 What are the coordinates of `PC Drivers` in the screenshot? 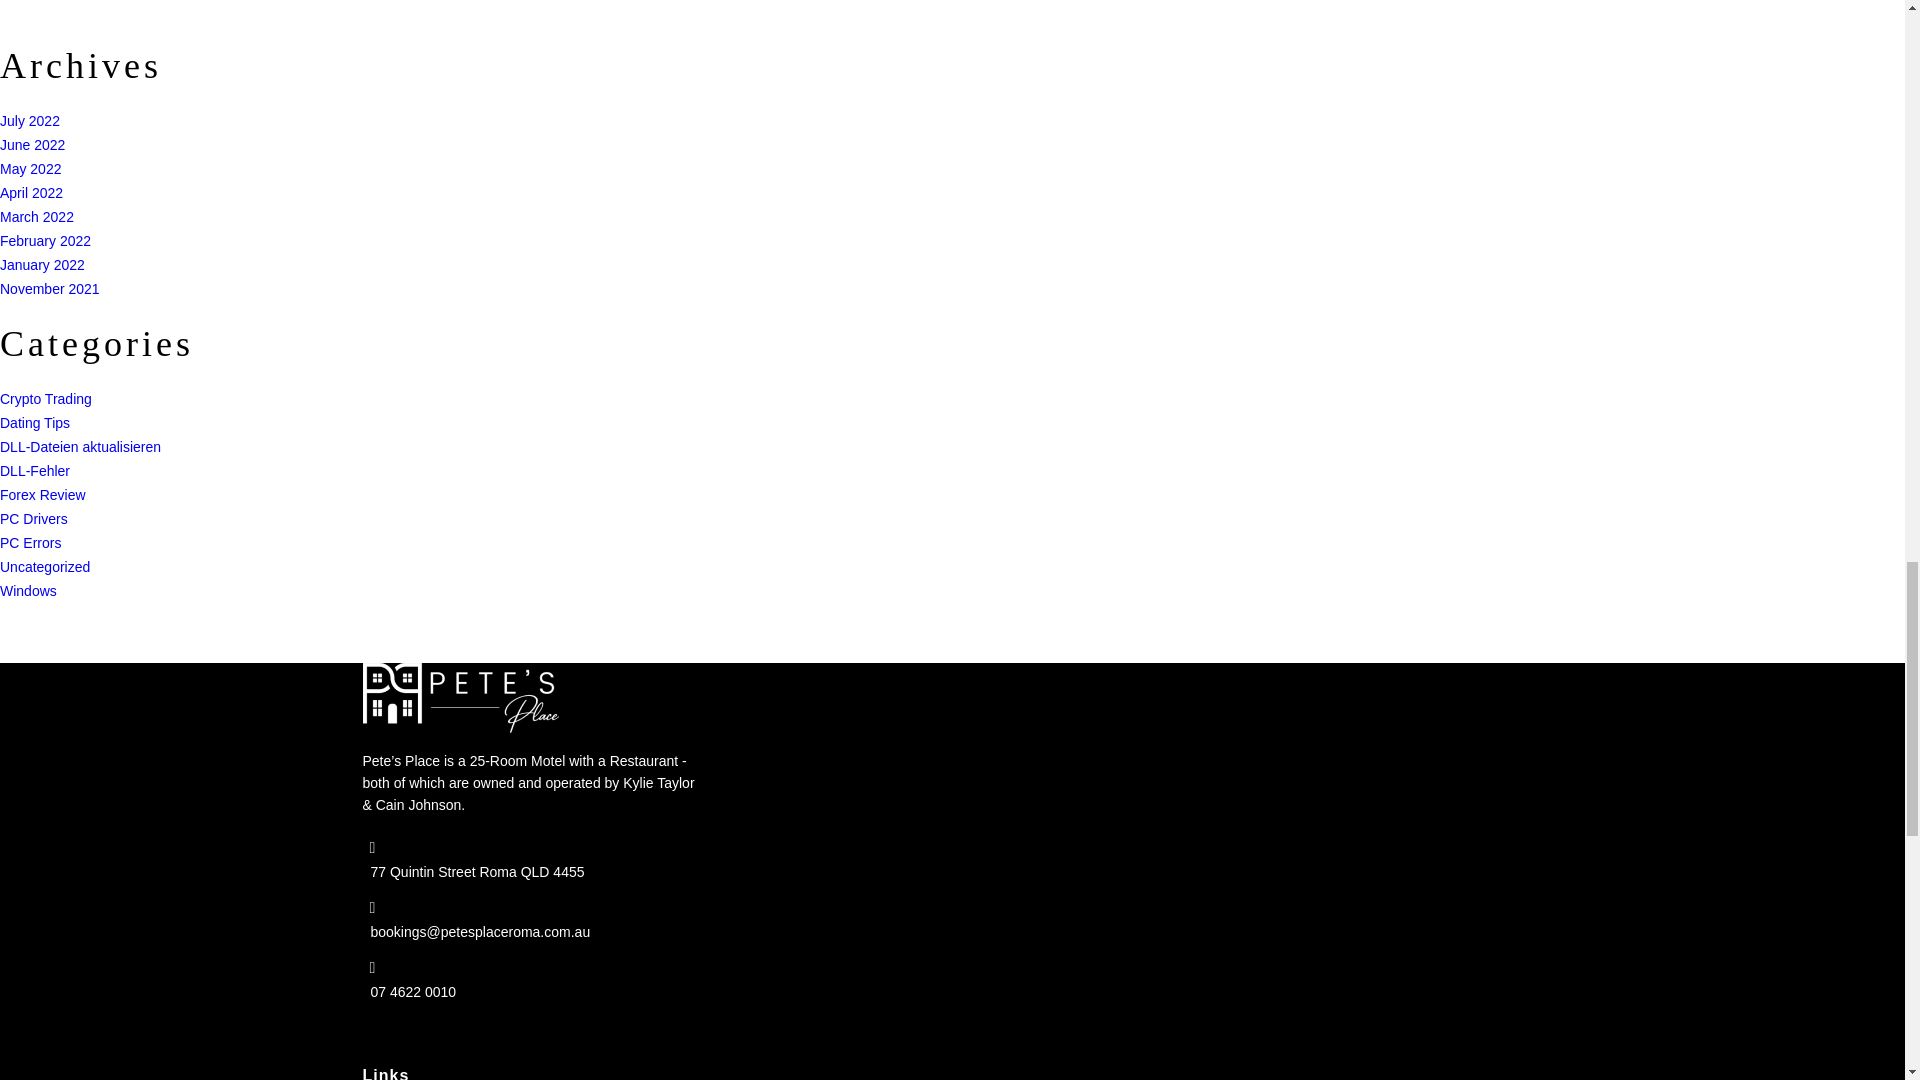 It's located at (34, 518).